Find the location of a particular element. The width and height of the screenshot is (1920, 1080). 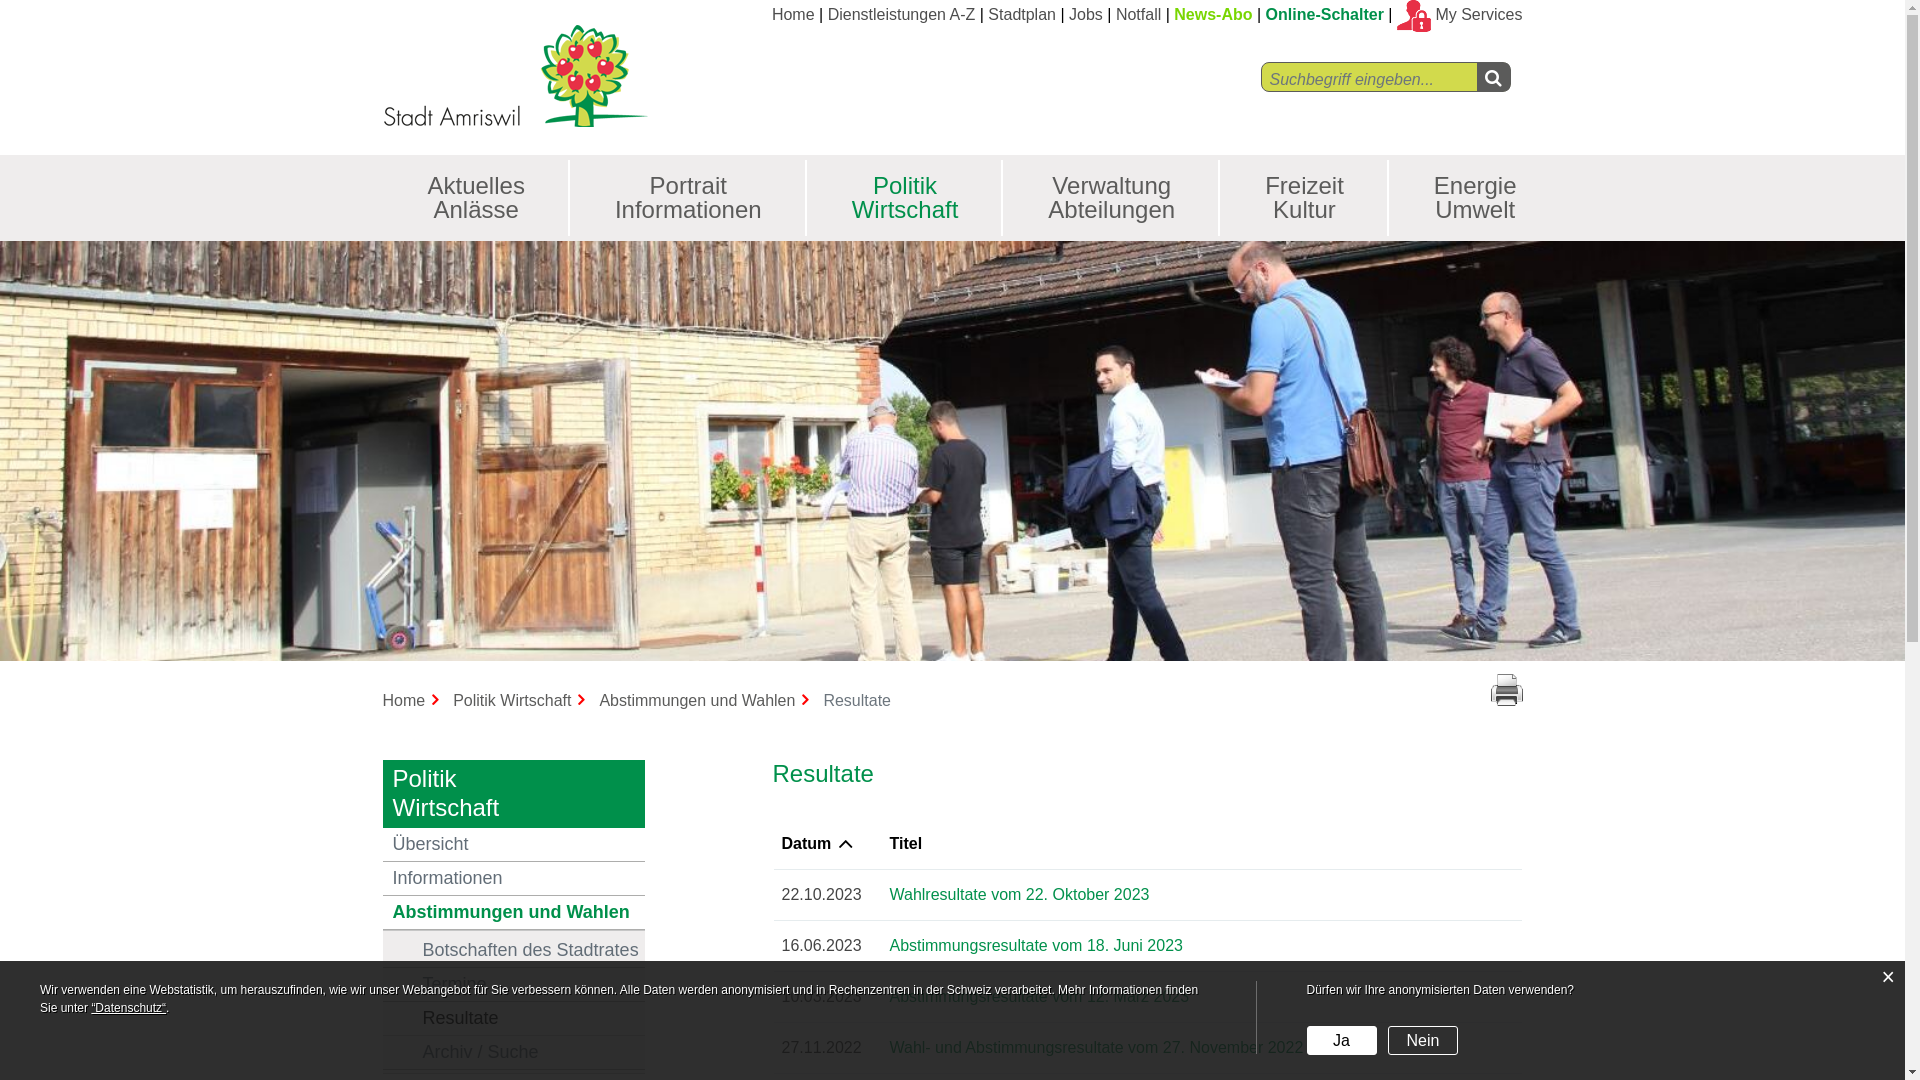

Botschaften des Stadtrates is located at coordinates (514, 951).